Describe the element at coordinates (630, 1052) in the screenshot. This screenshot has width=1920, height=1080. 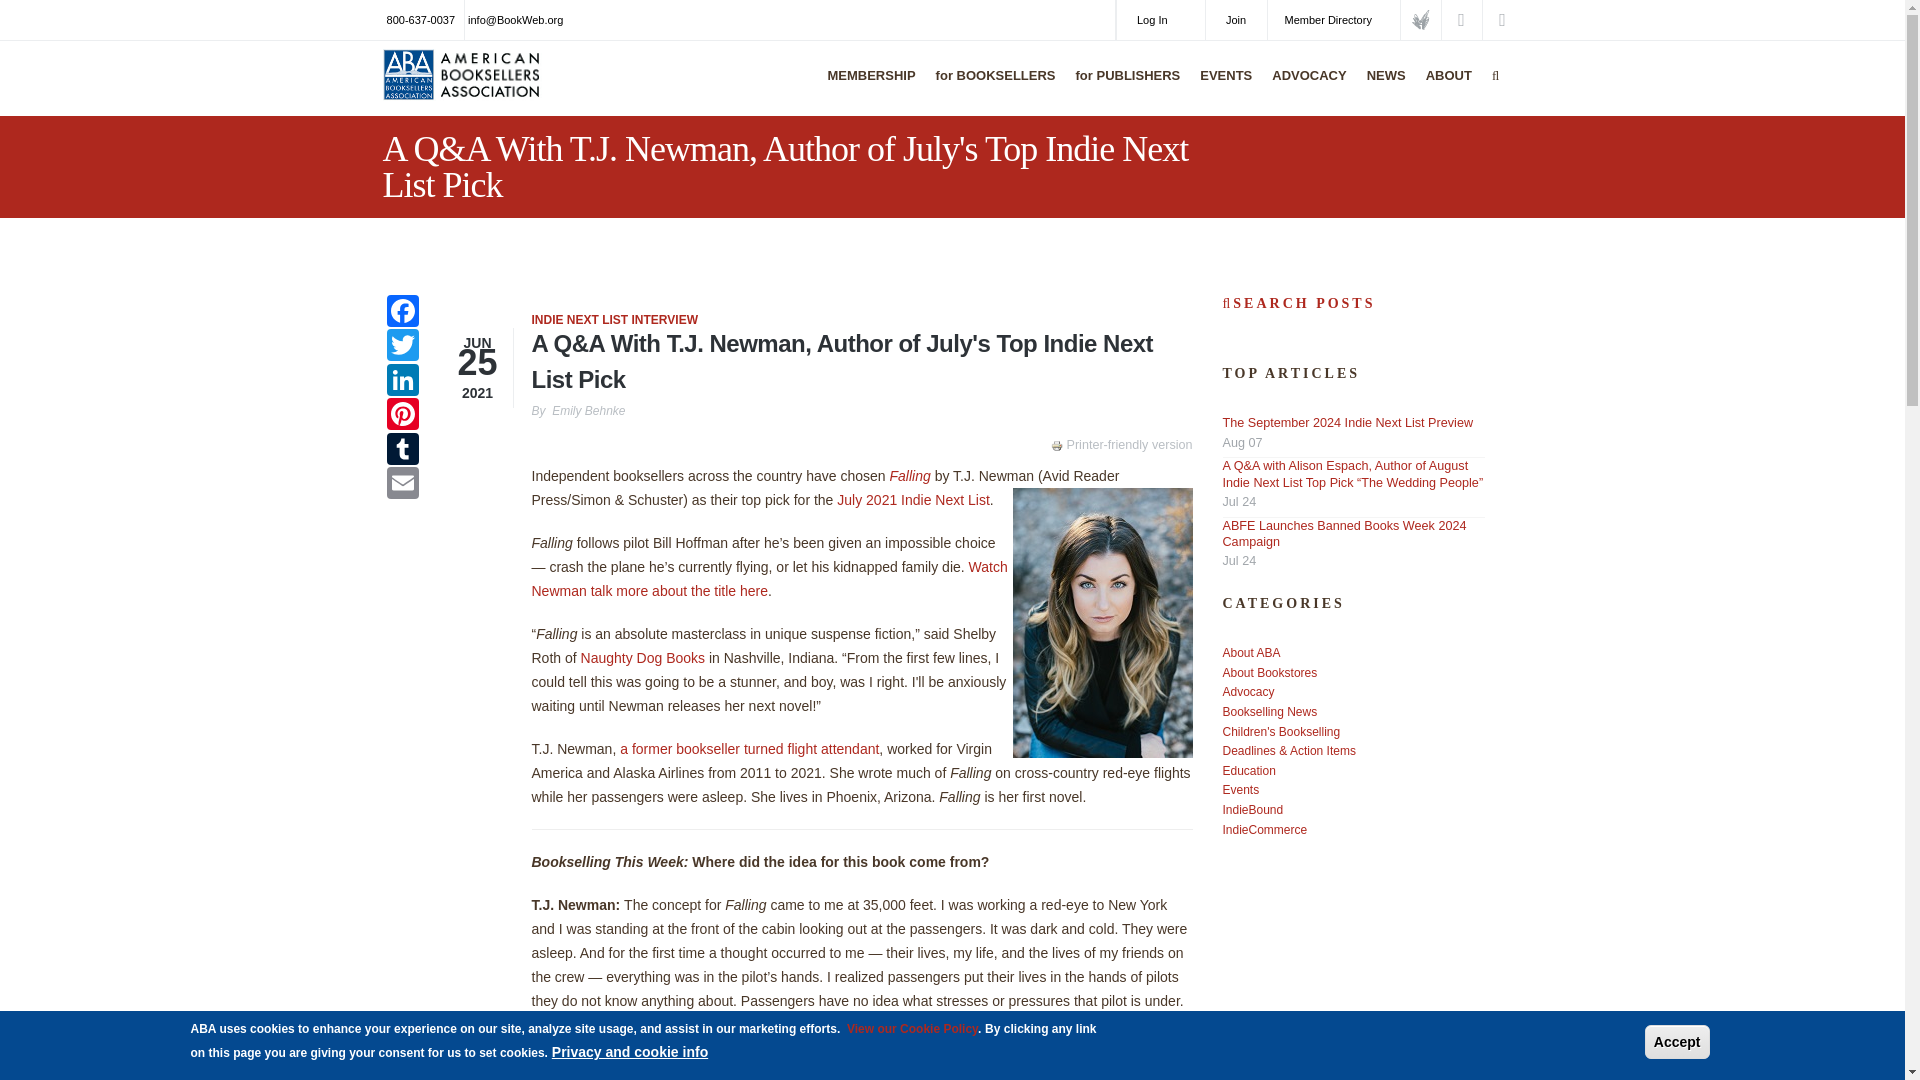
I see `Privacy and cookie info` at that location.